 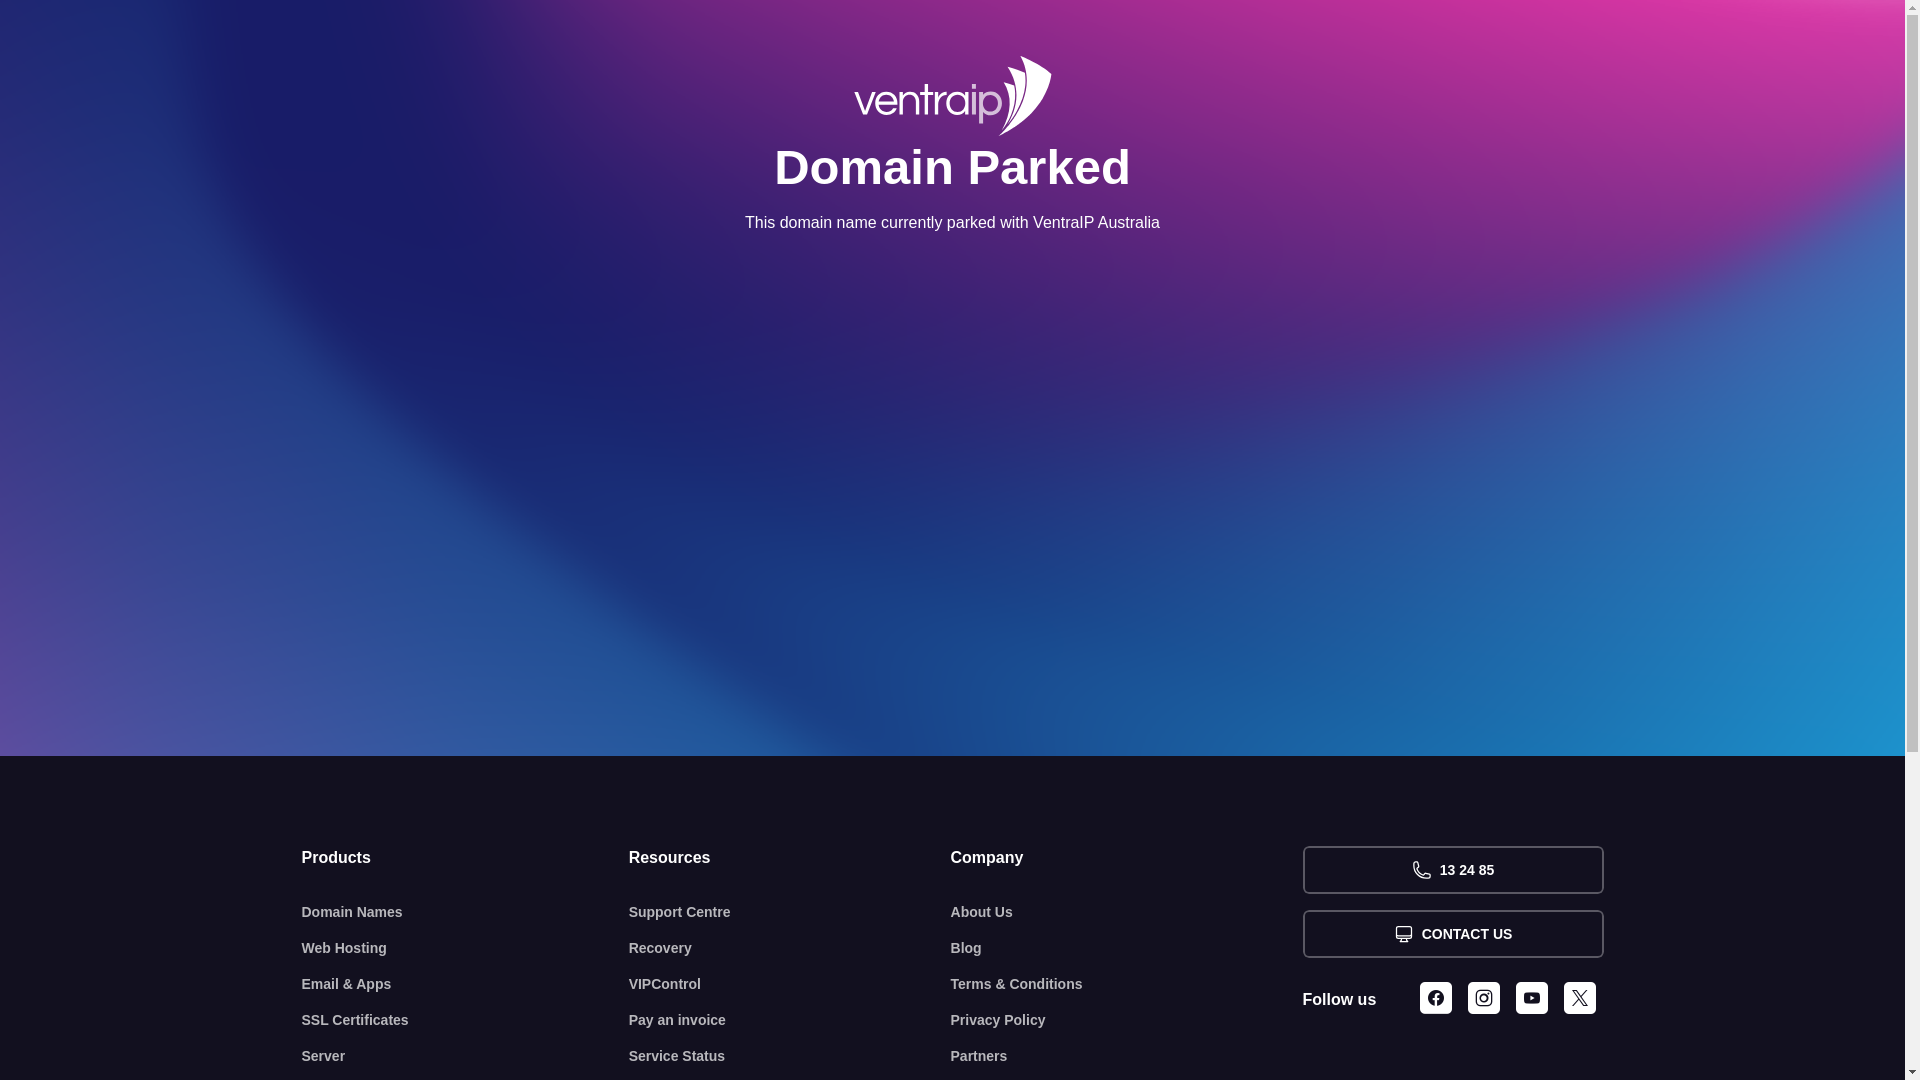 What do you see at coordinates (1452, 934) in the screenshot?
I see `CONTACT US` at bounding box center [1452, 934].